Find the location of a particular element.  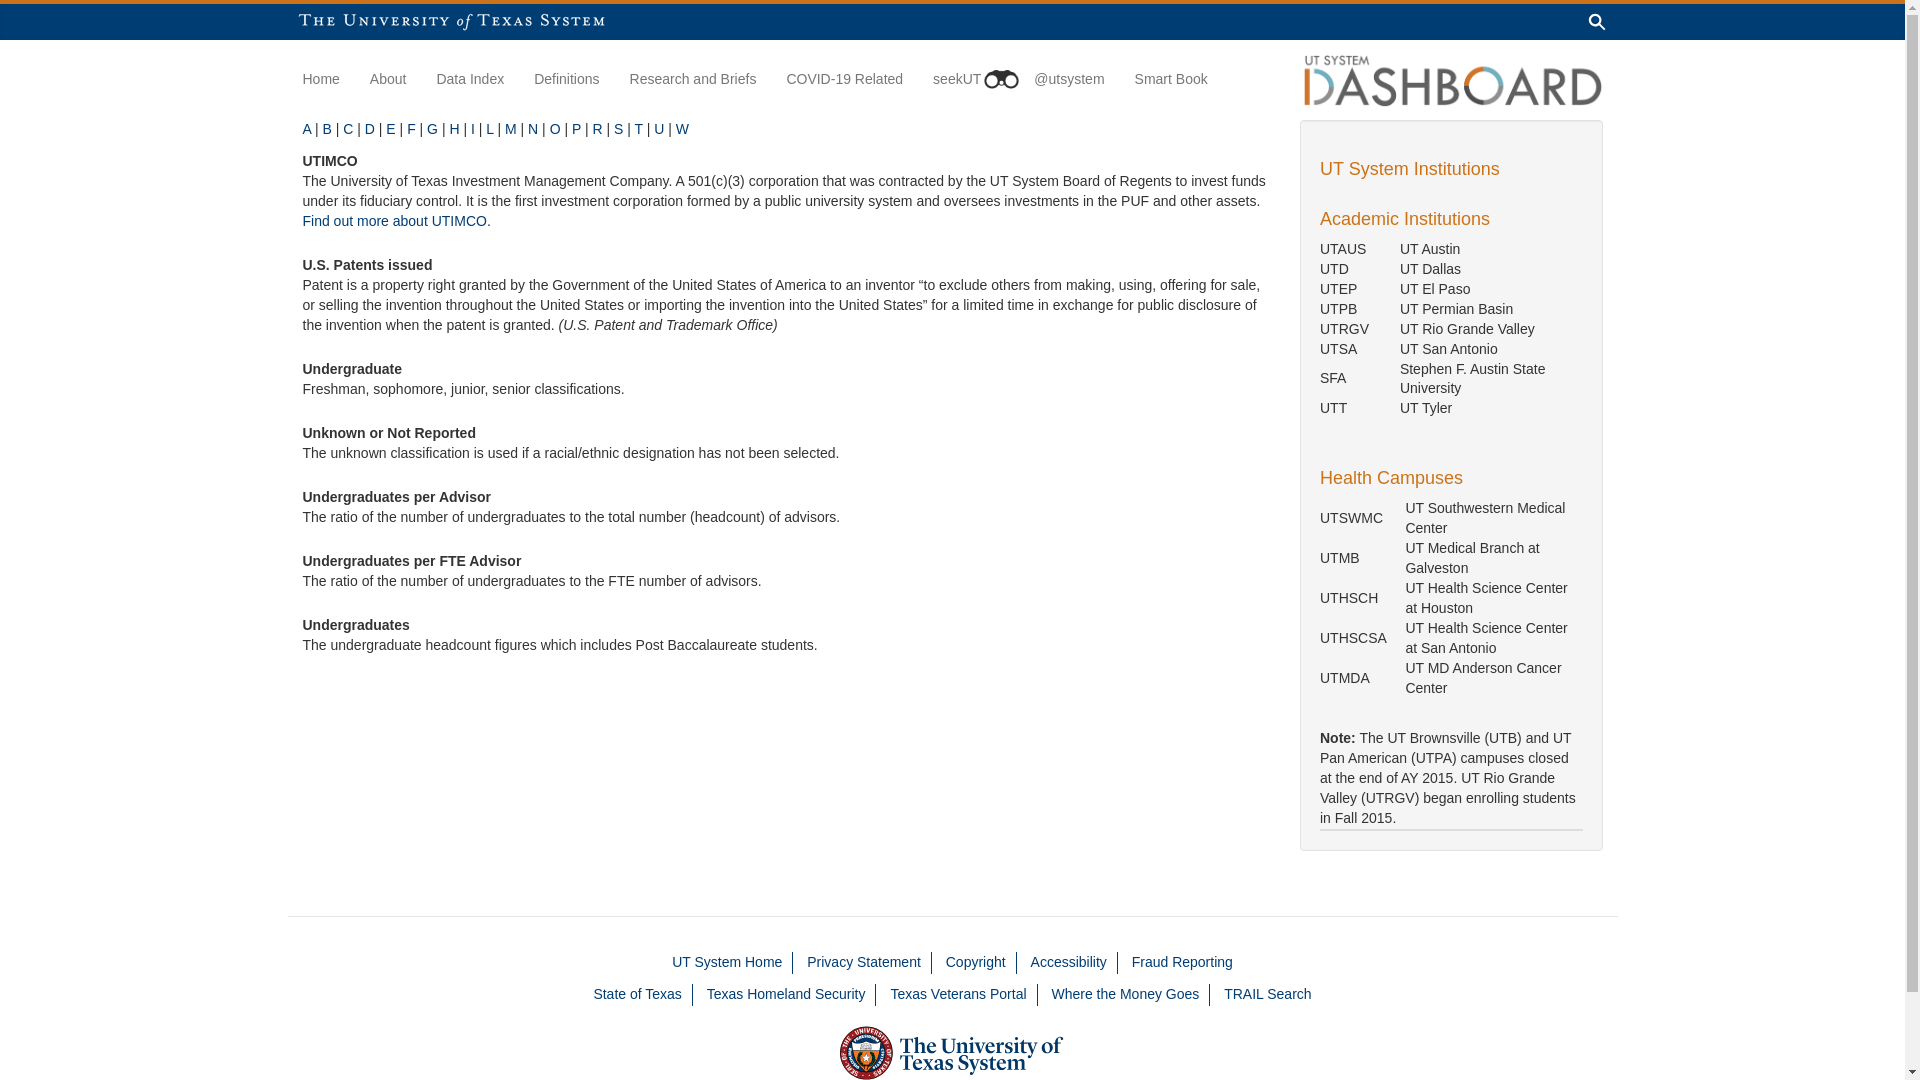

seekUT is located at coordinates (968, 78).